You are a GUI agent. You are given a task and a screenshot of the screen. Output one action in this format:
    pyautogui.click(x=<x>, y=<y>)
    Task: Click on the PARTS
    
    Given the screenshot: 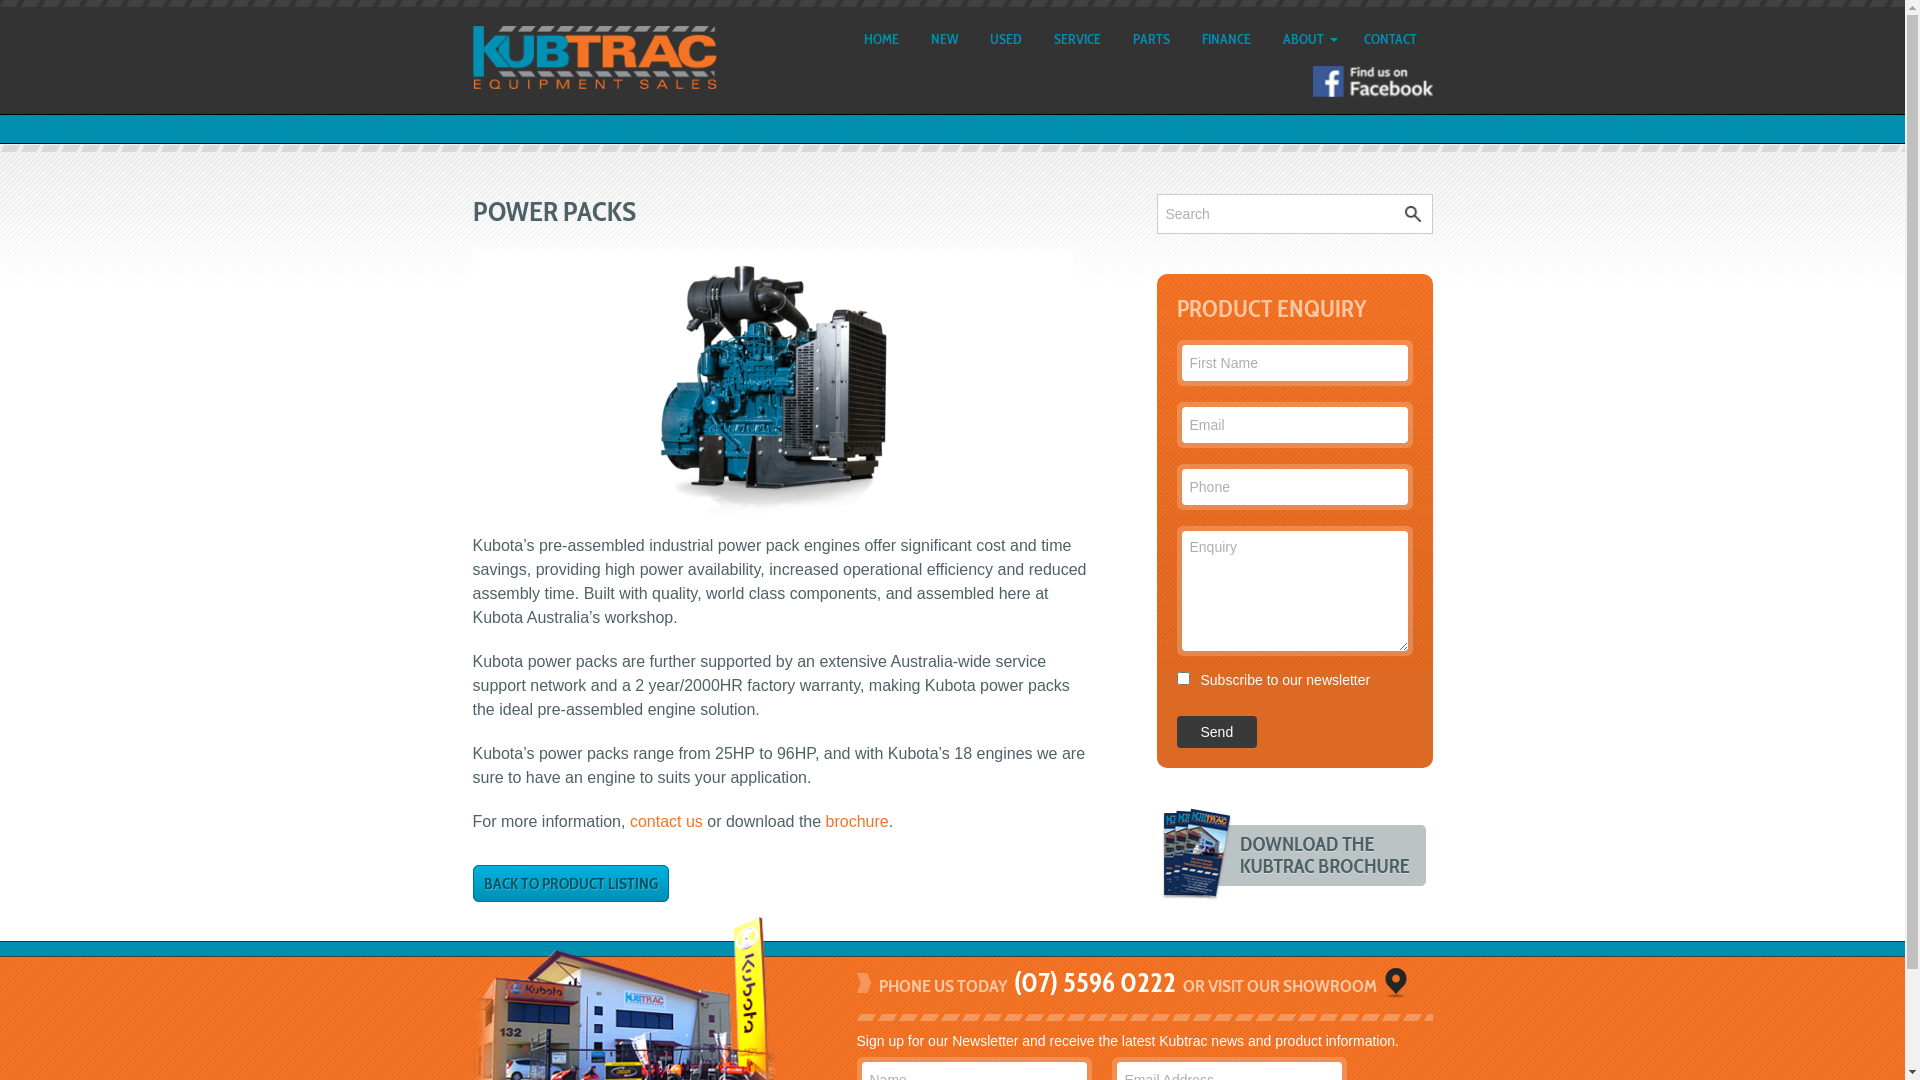 What is the action you would take?
    pyautogui.click(x=1150, y=39)
    